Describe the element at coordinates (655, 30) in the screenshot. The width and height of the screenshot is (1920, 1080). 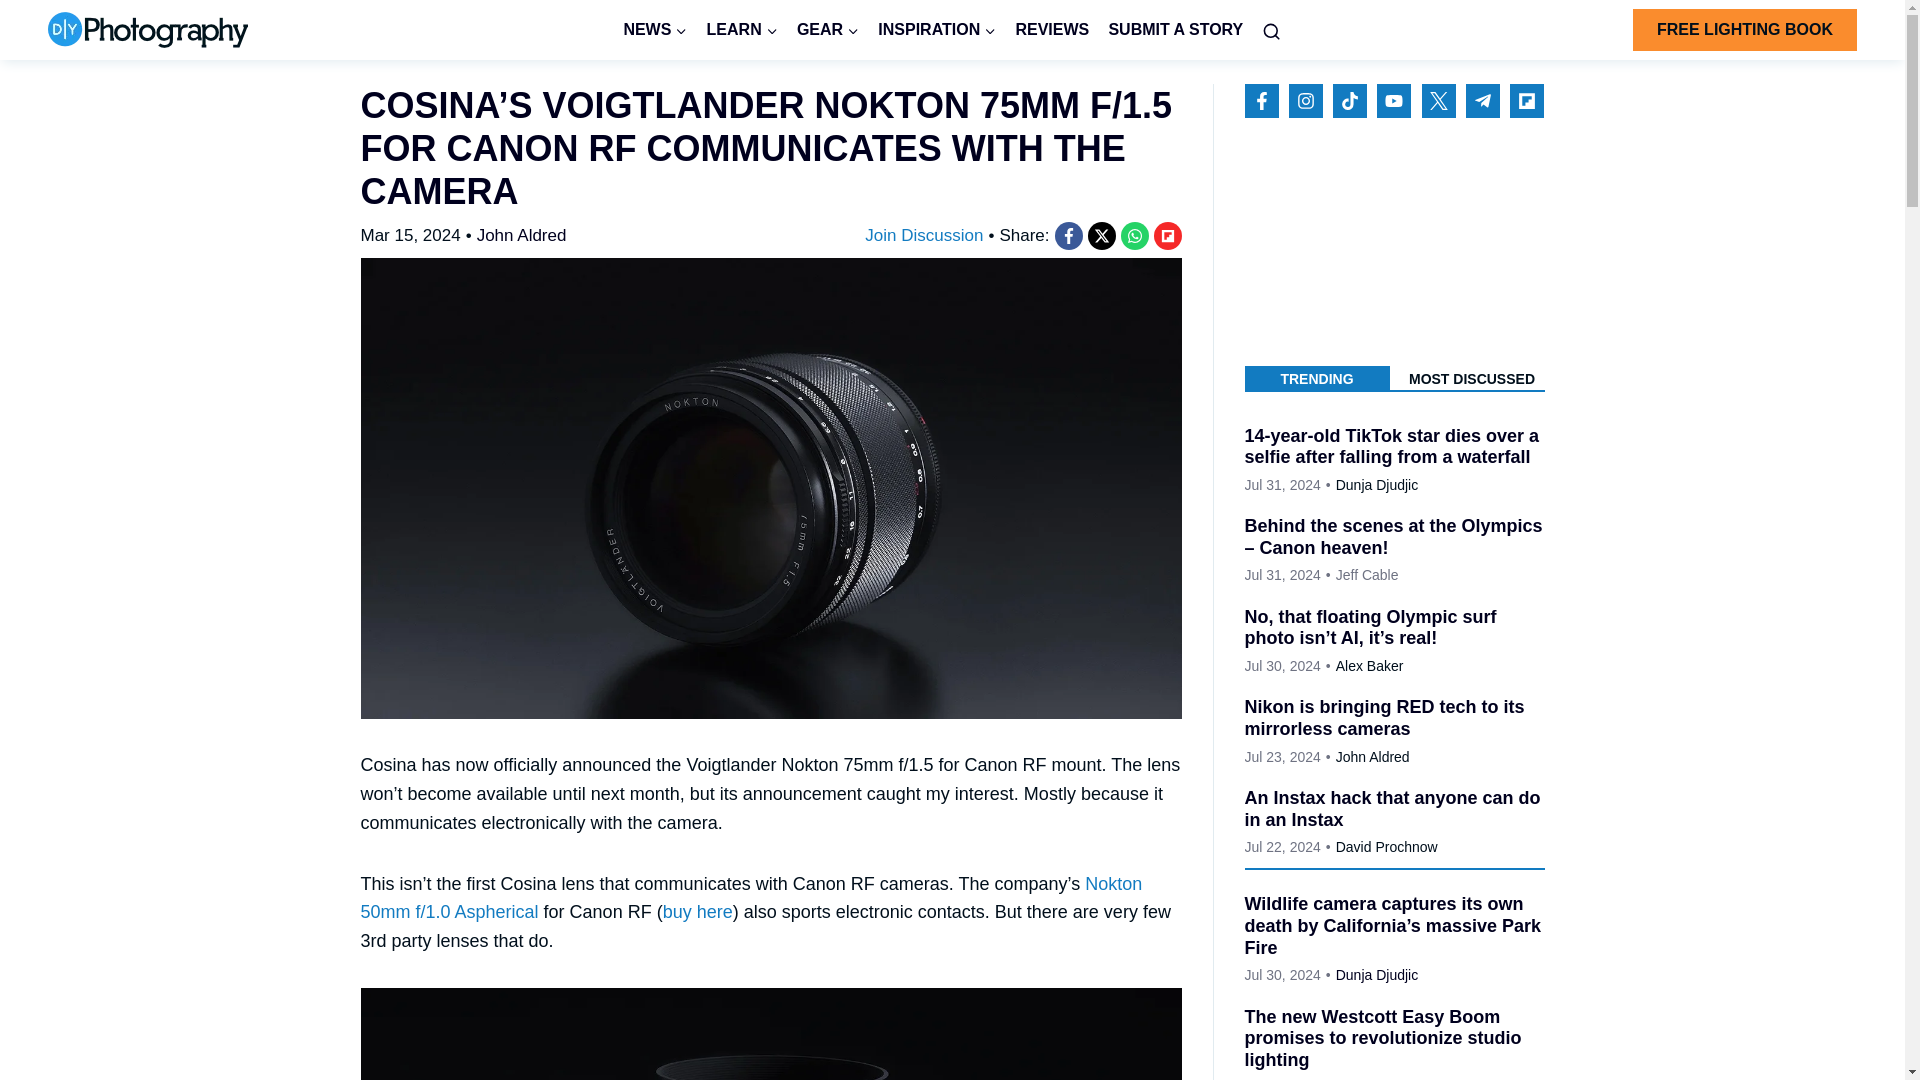
I see `NEWS` at that location.